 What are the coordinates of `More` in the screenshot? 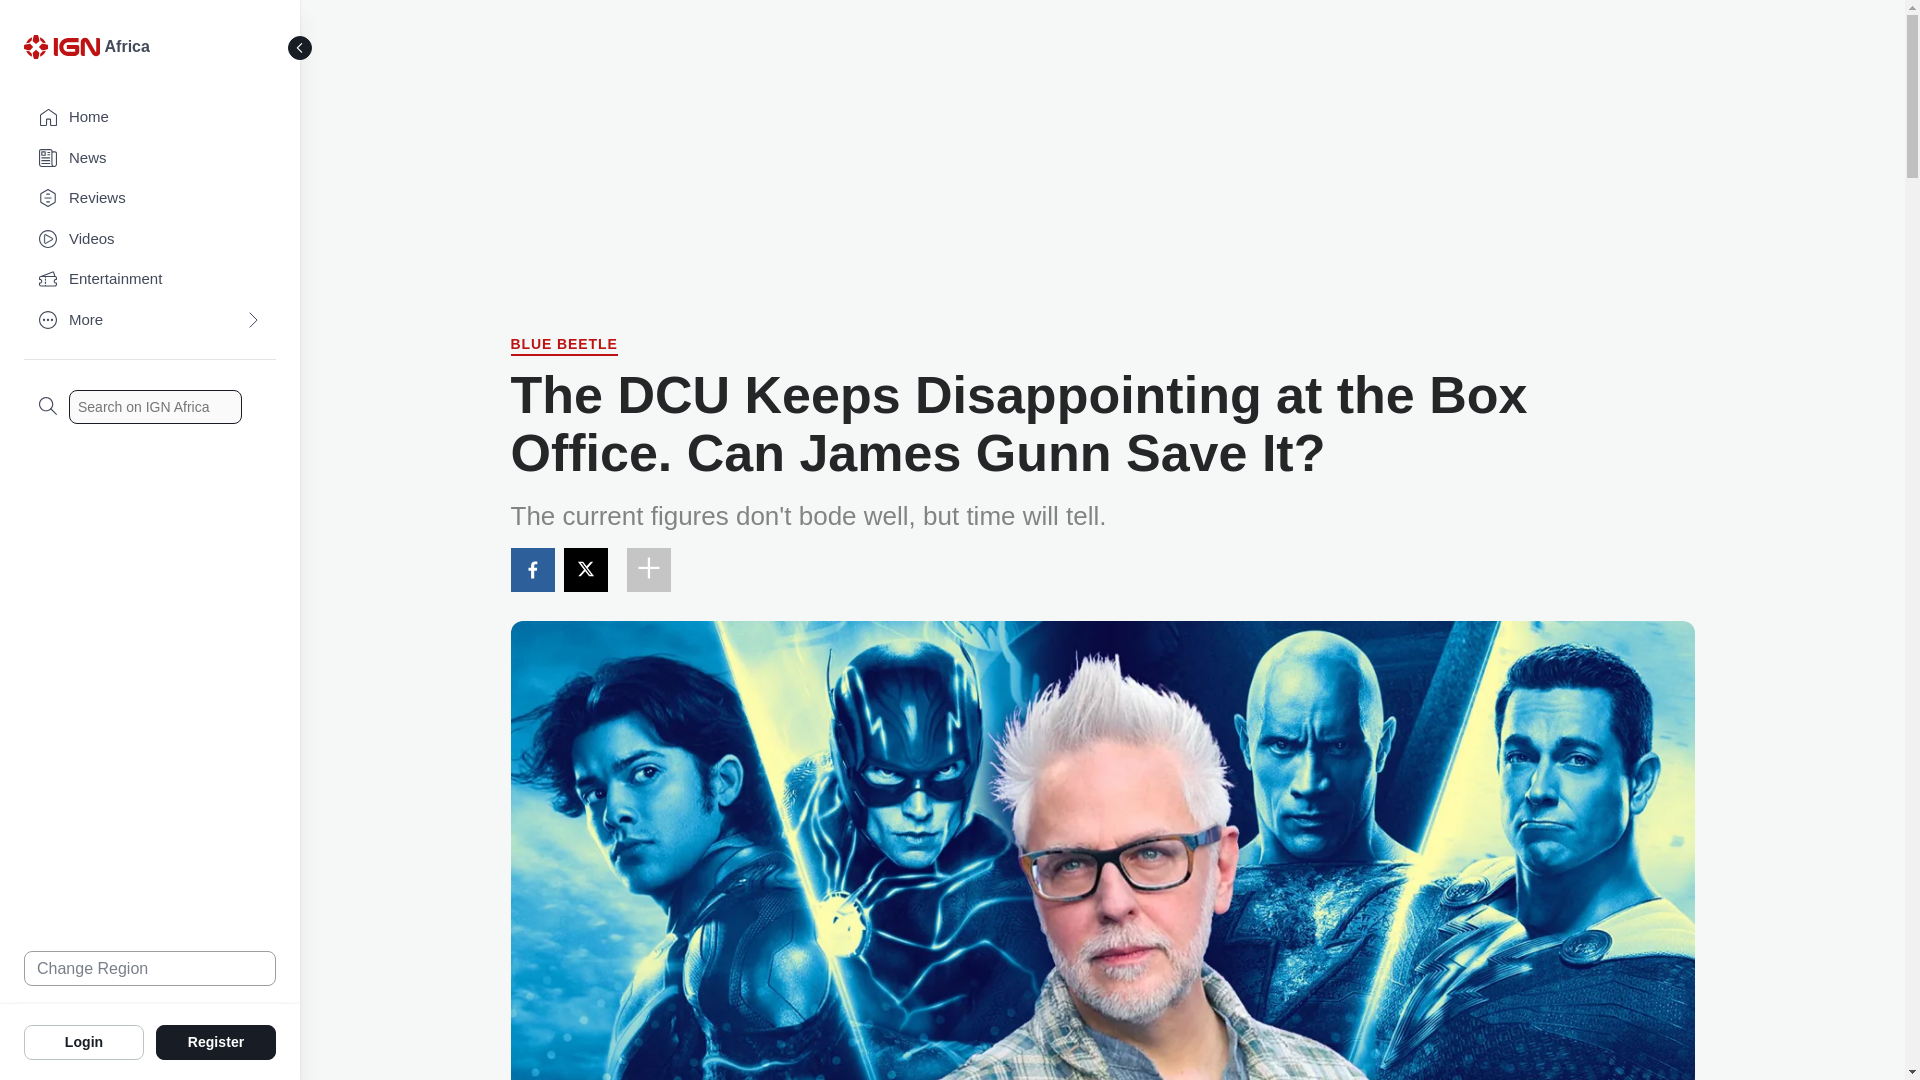 It's located at (150, 320).